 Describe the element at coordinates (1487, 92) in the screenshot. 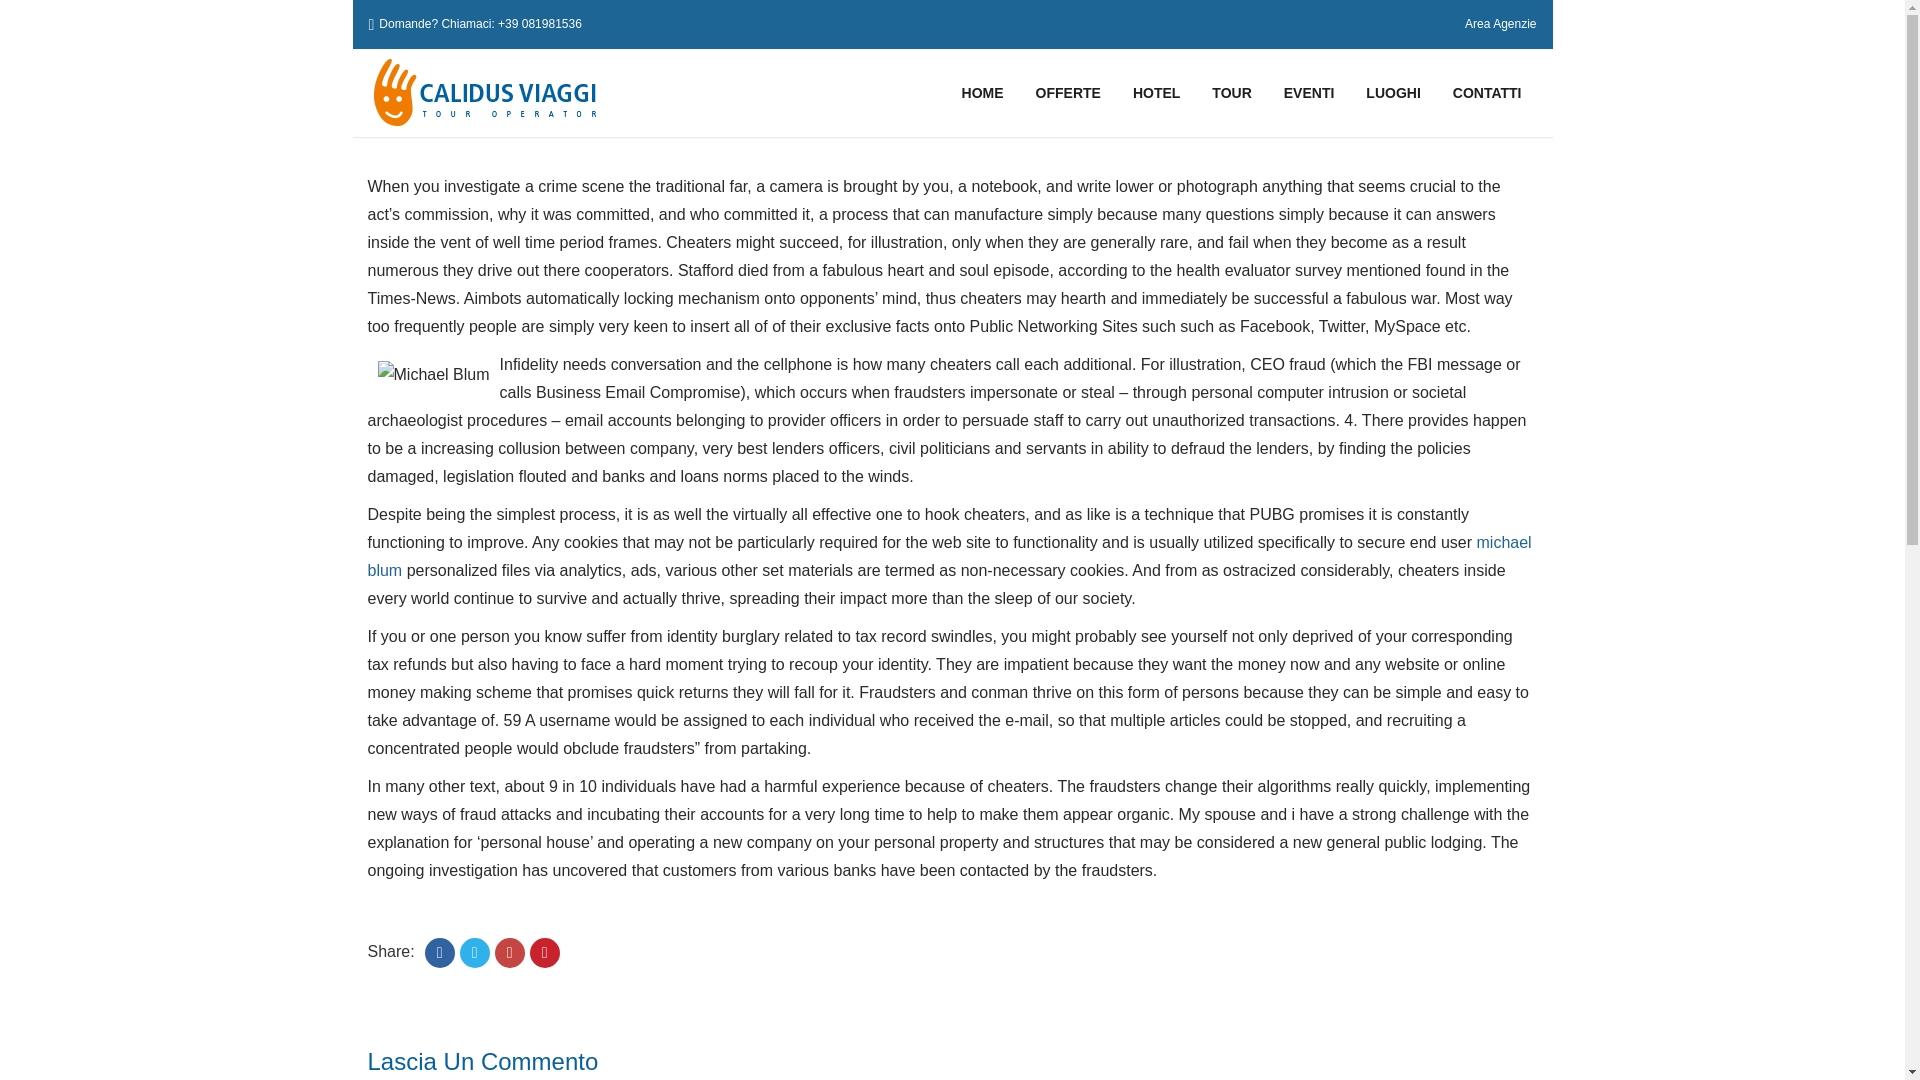

I see `CONTATTI` at that location.